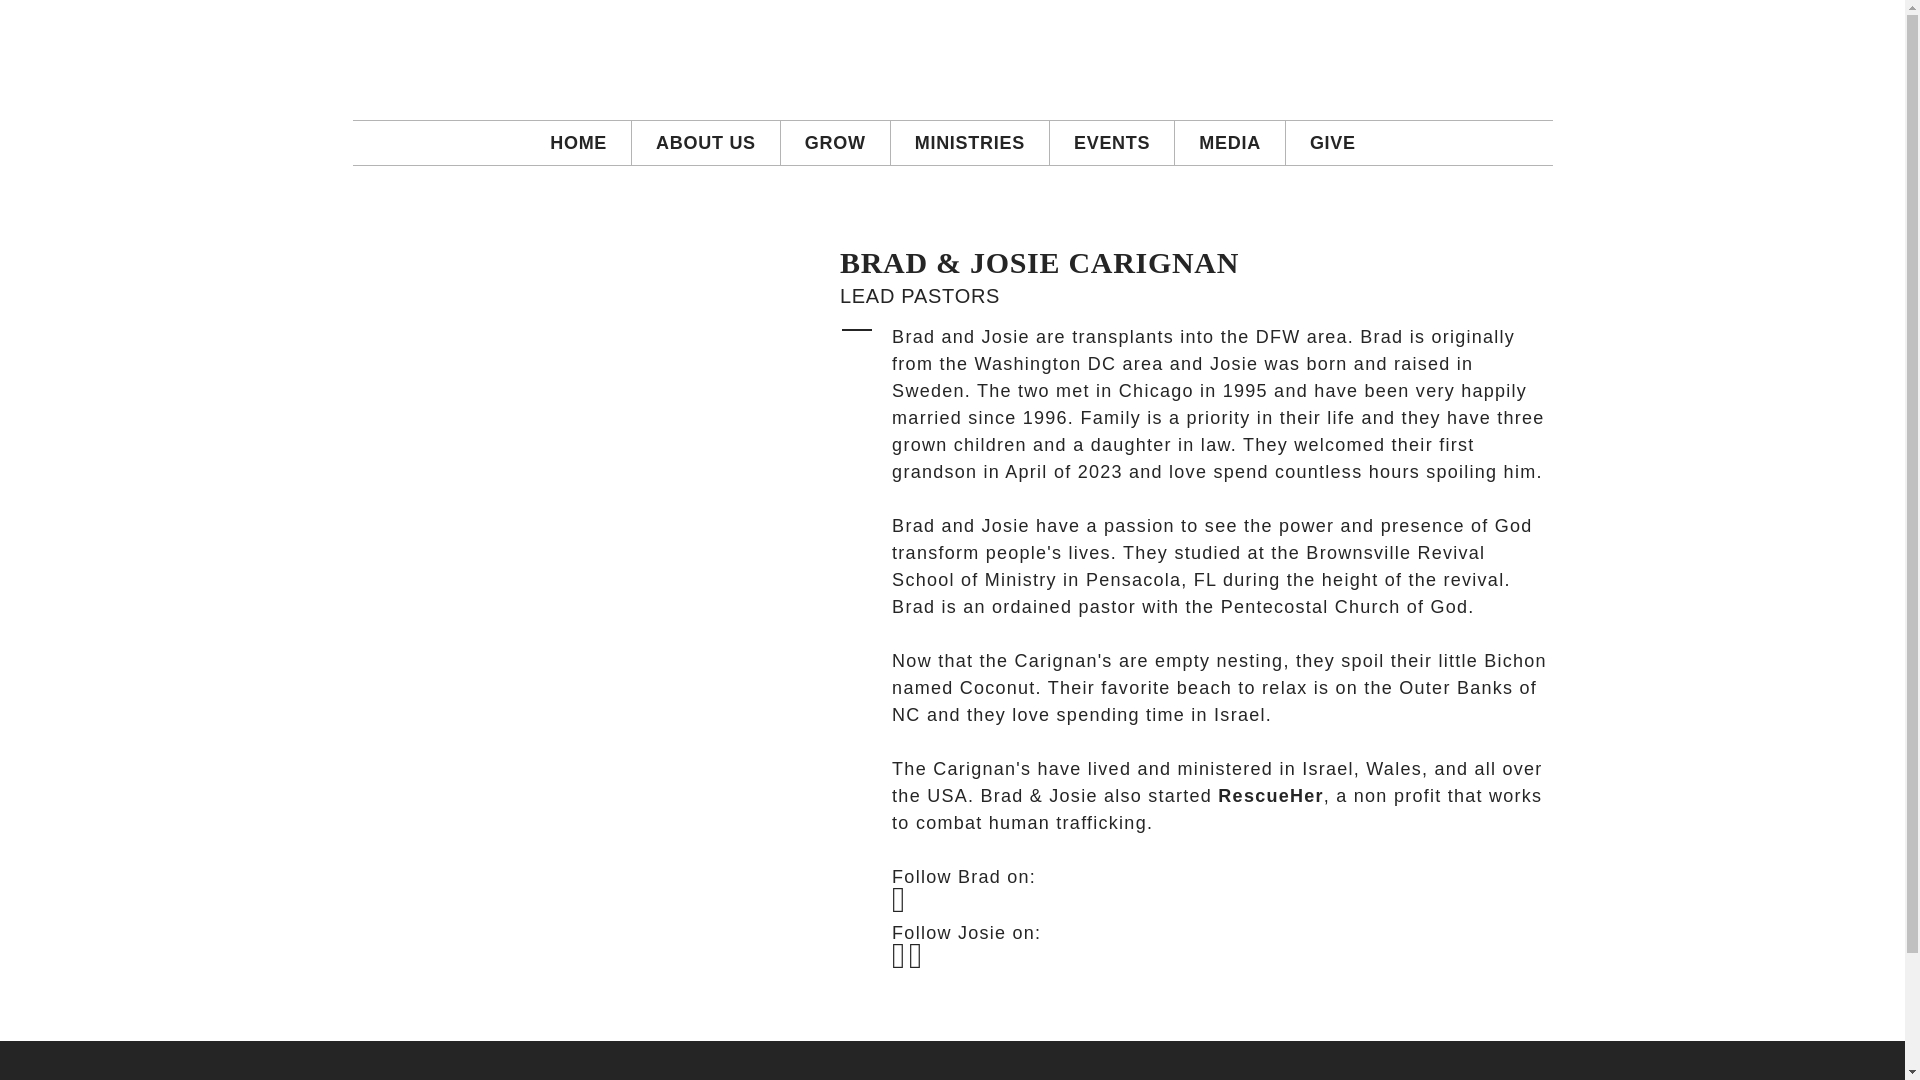  I want to click on RescueHer, so click(1270, 796).